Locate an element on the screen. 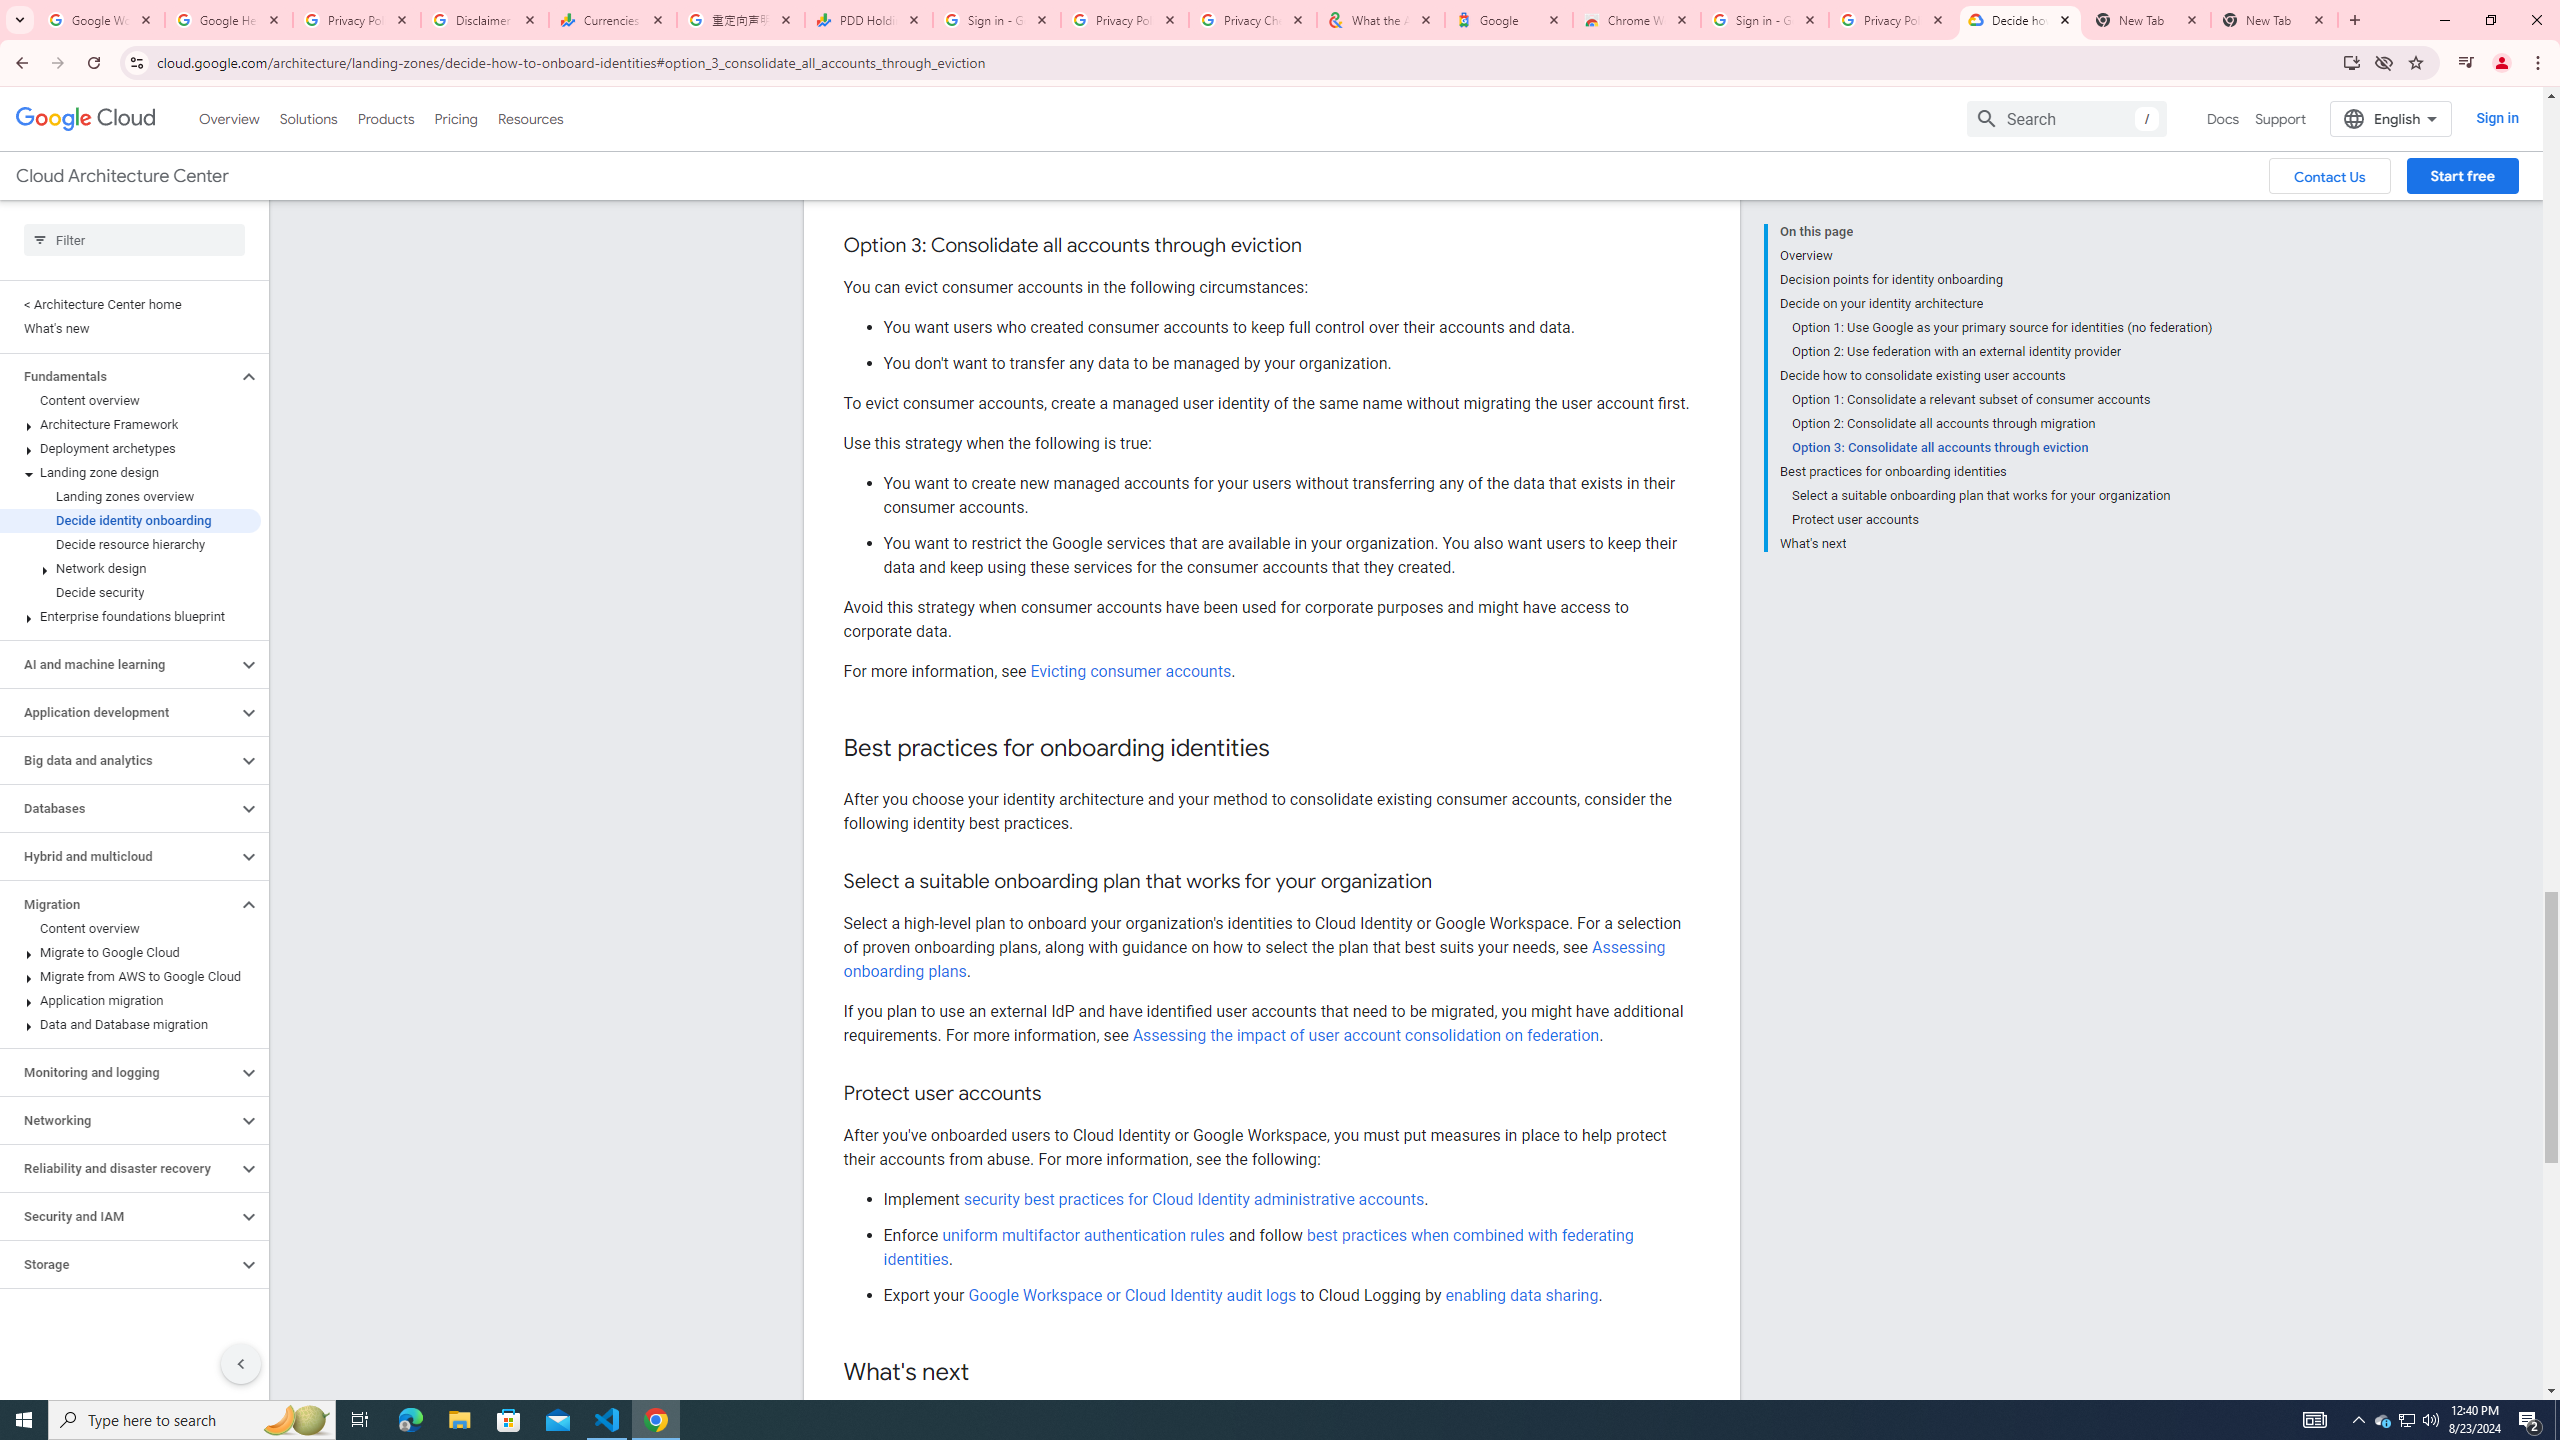  Google Workspace or Cloud Identity audit logs is located at coordinates (1132, 1294).